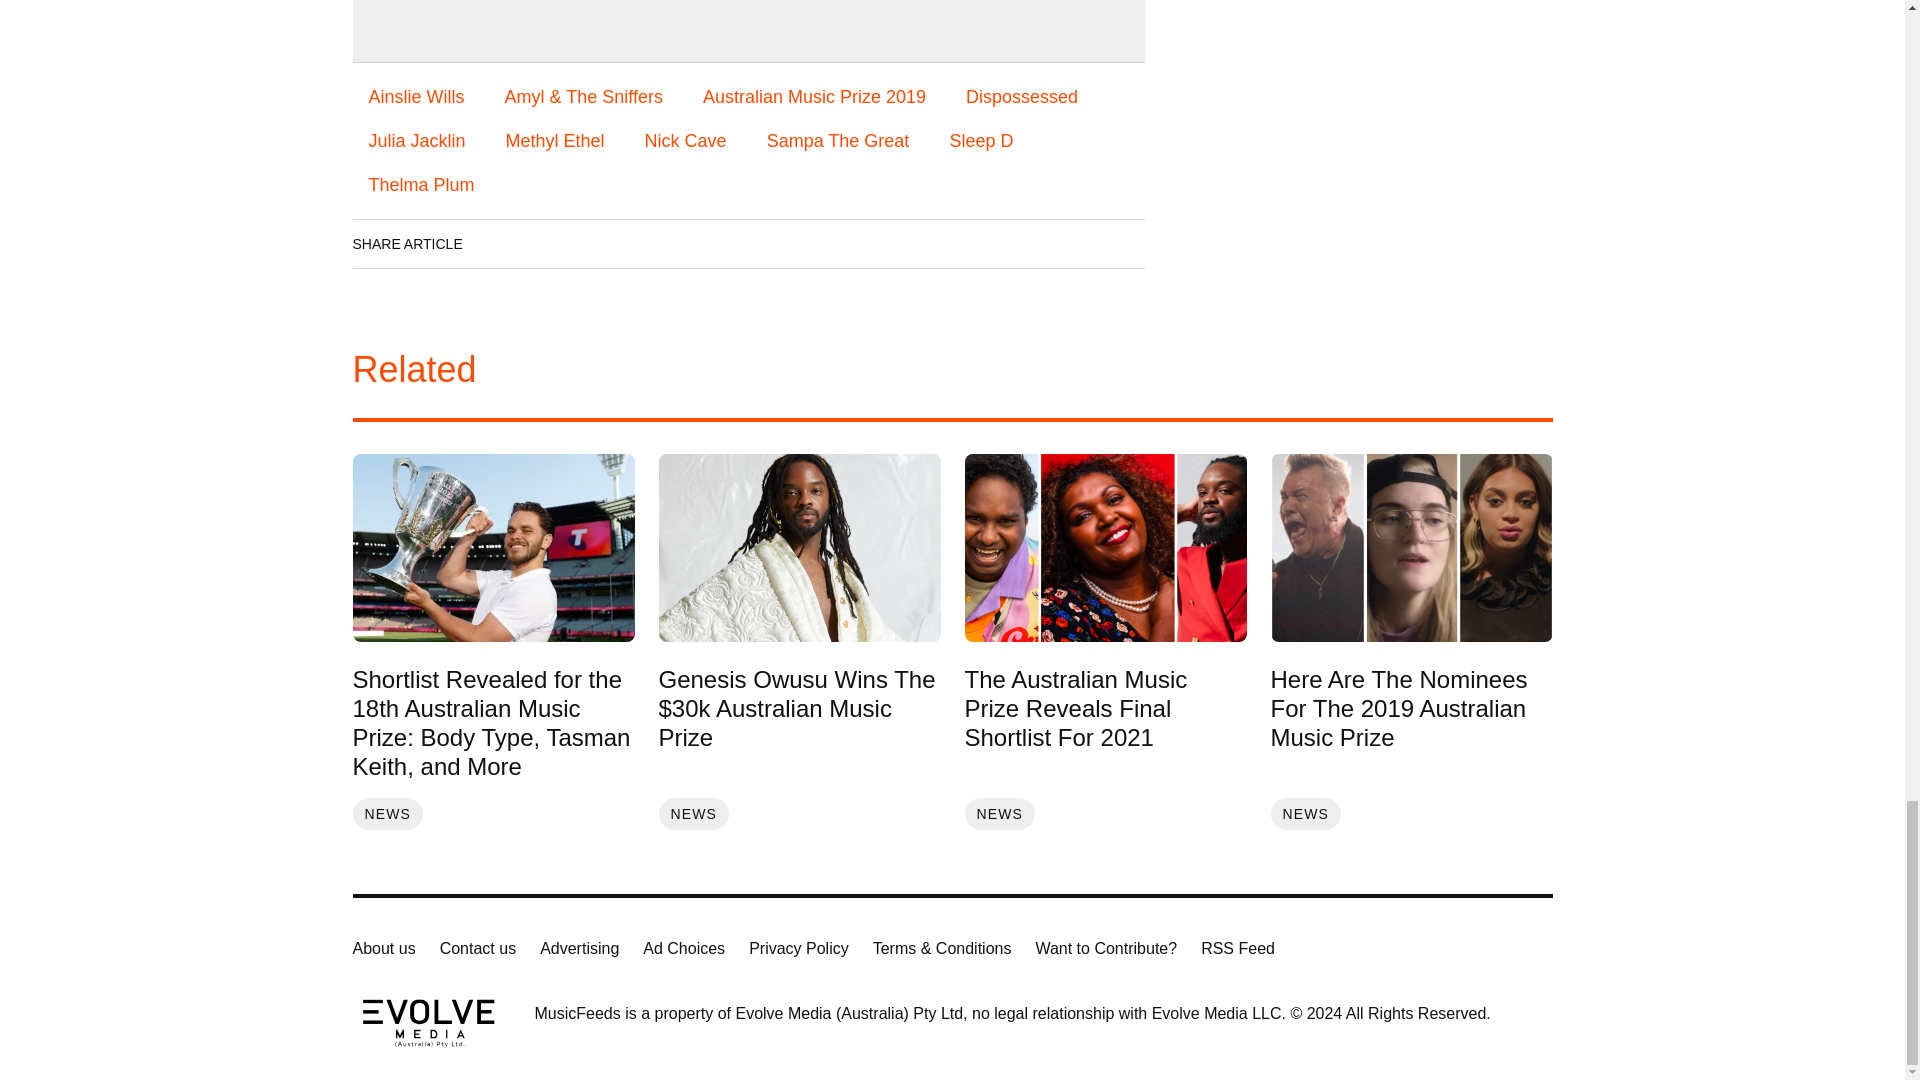 The width and height of the screenshot is (1920, 1080). What do you see at coordinates (416, 140) in the screenshot?
I see `Julia Jacklin` at bounding box center [416, 140].